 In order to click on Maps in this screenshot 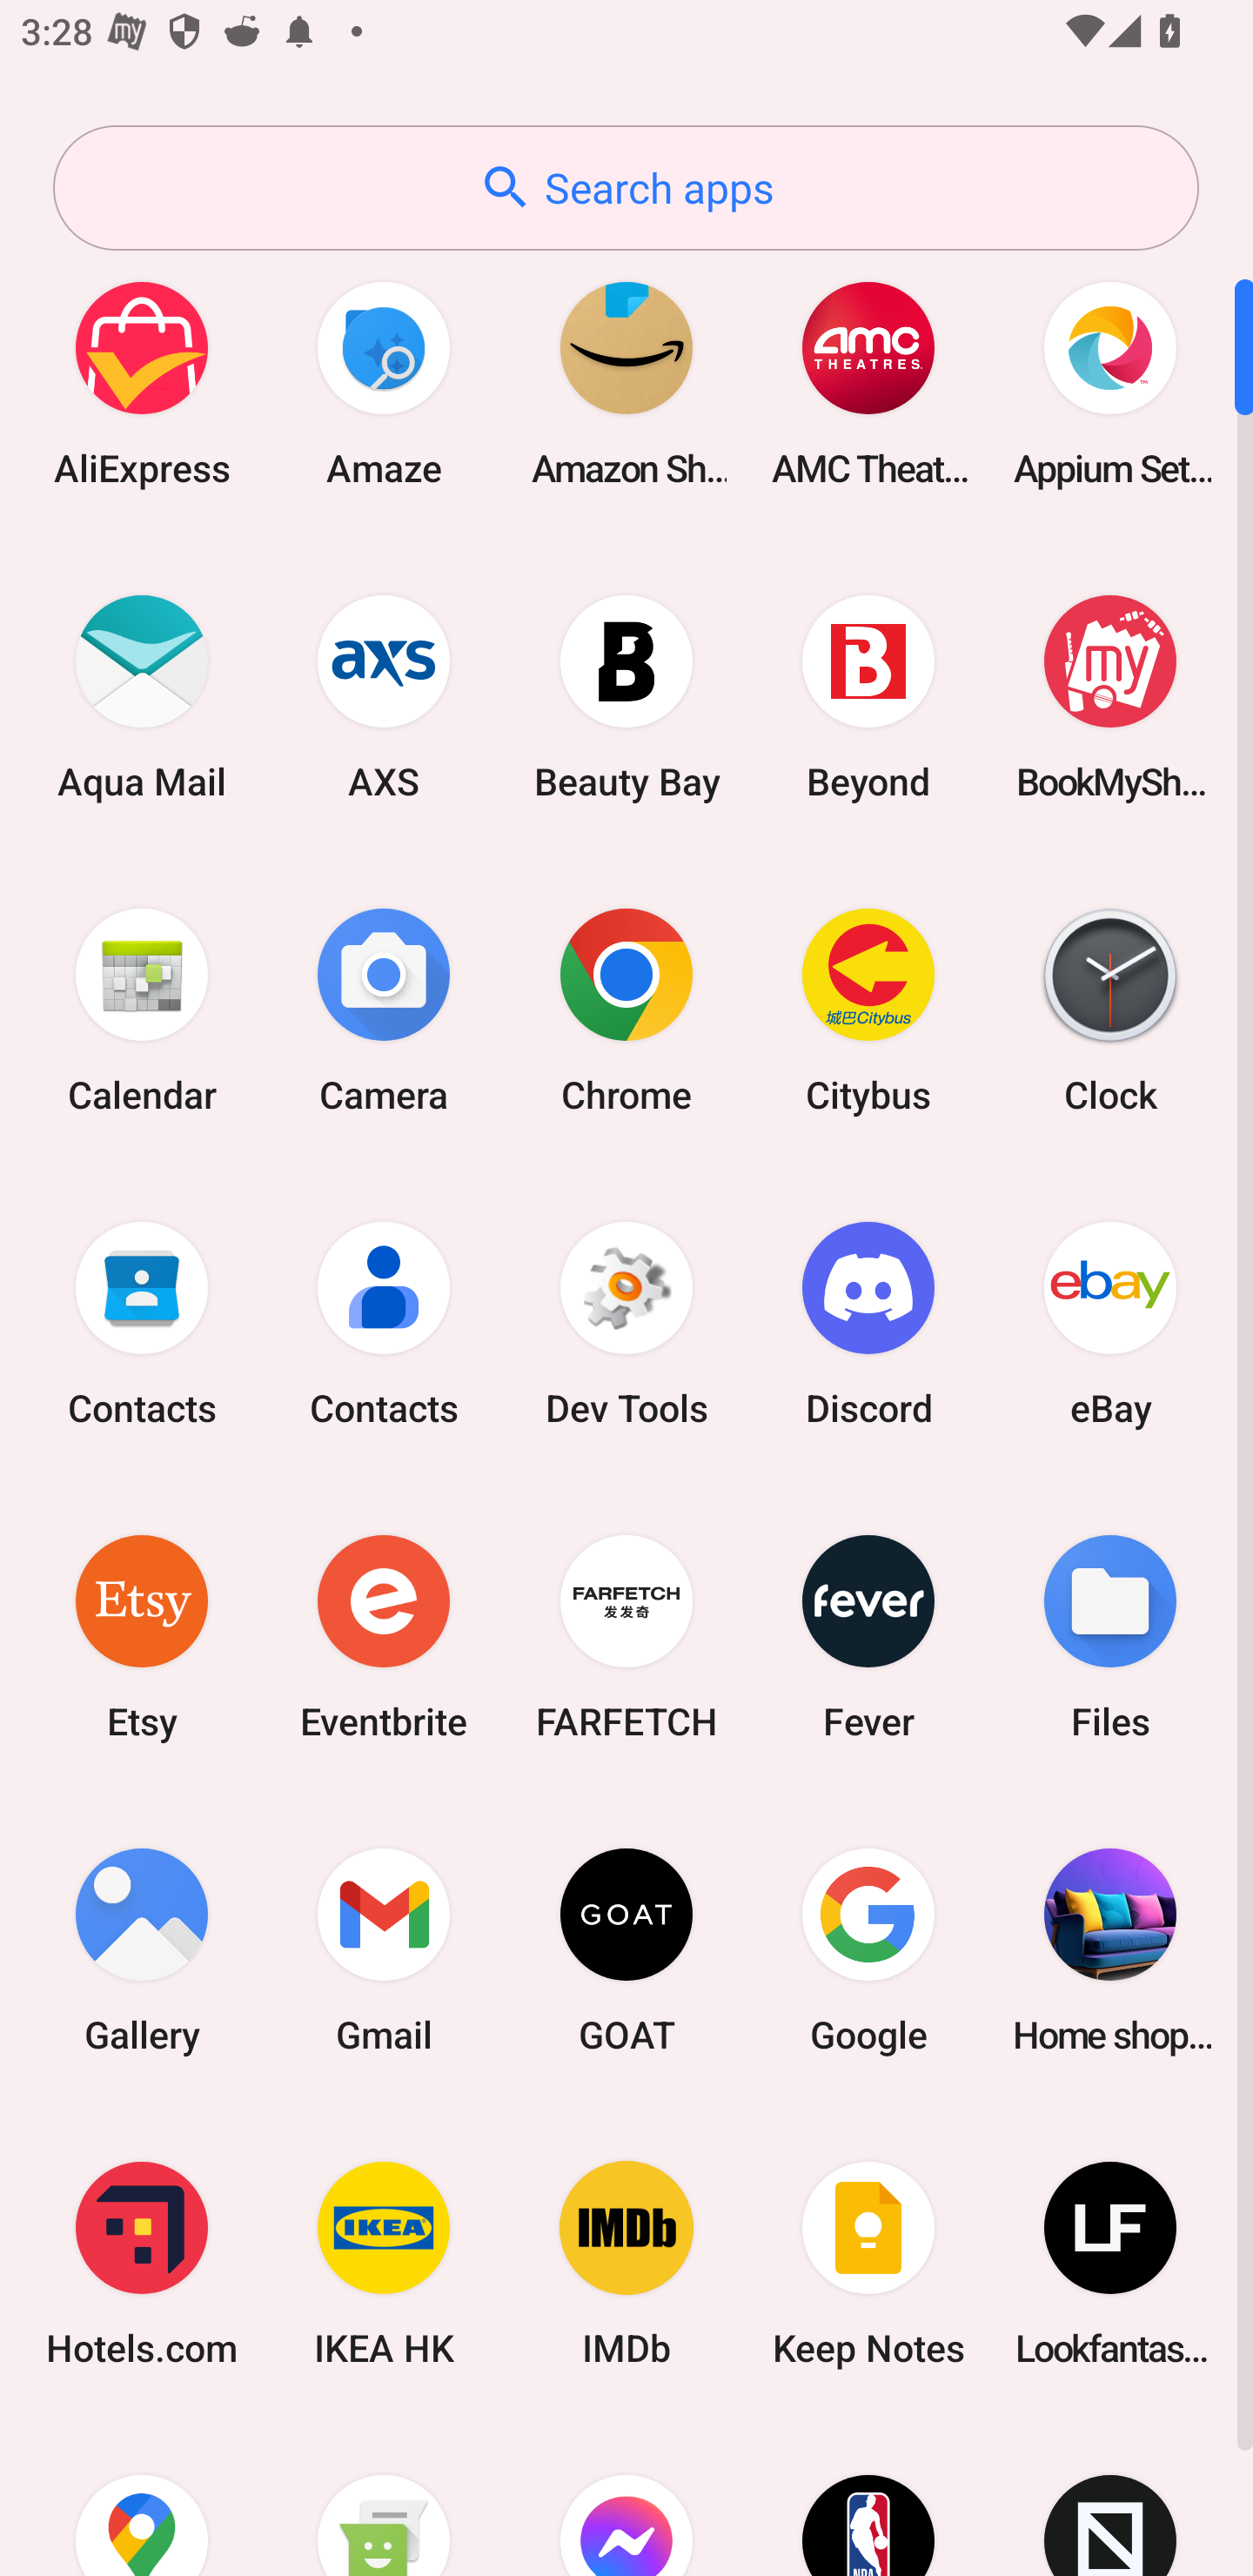, I will do `click(142, 2499)`.